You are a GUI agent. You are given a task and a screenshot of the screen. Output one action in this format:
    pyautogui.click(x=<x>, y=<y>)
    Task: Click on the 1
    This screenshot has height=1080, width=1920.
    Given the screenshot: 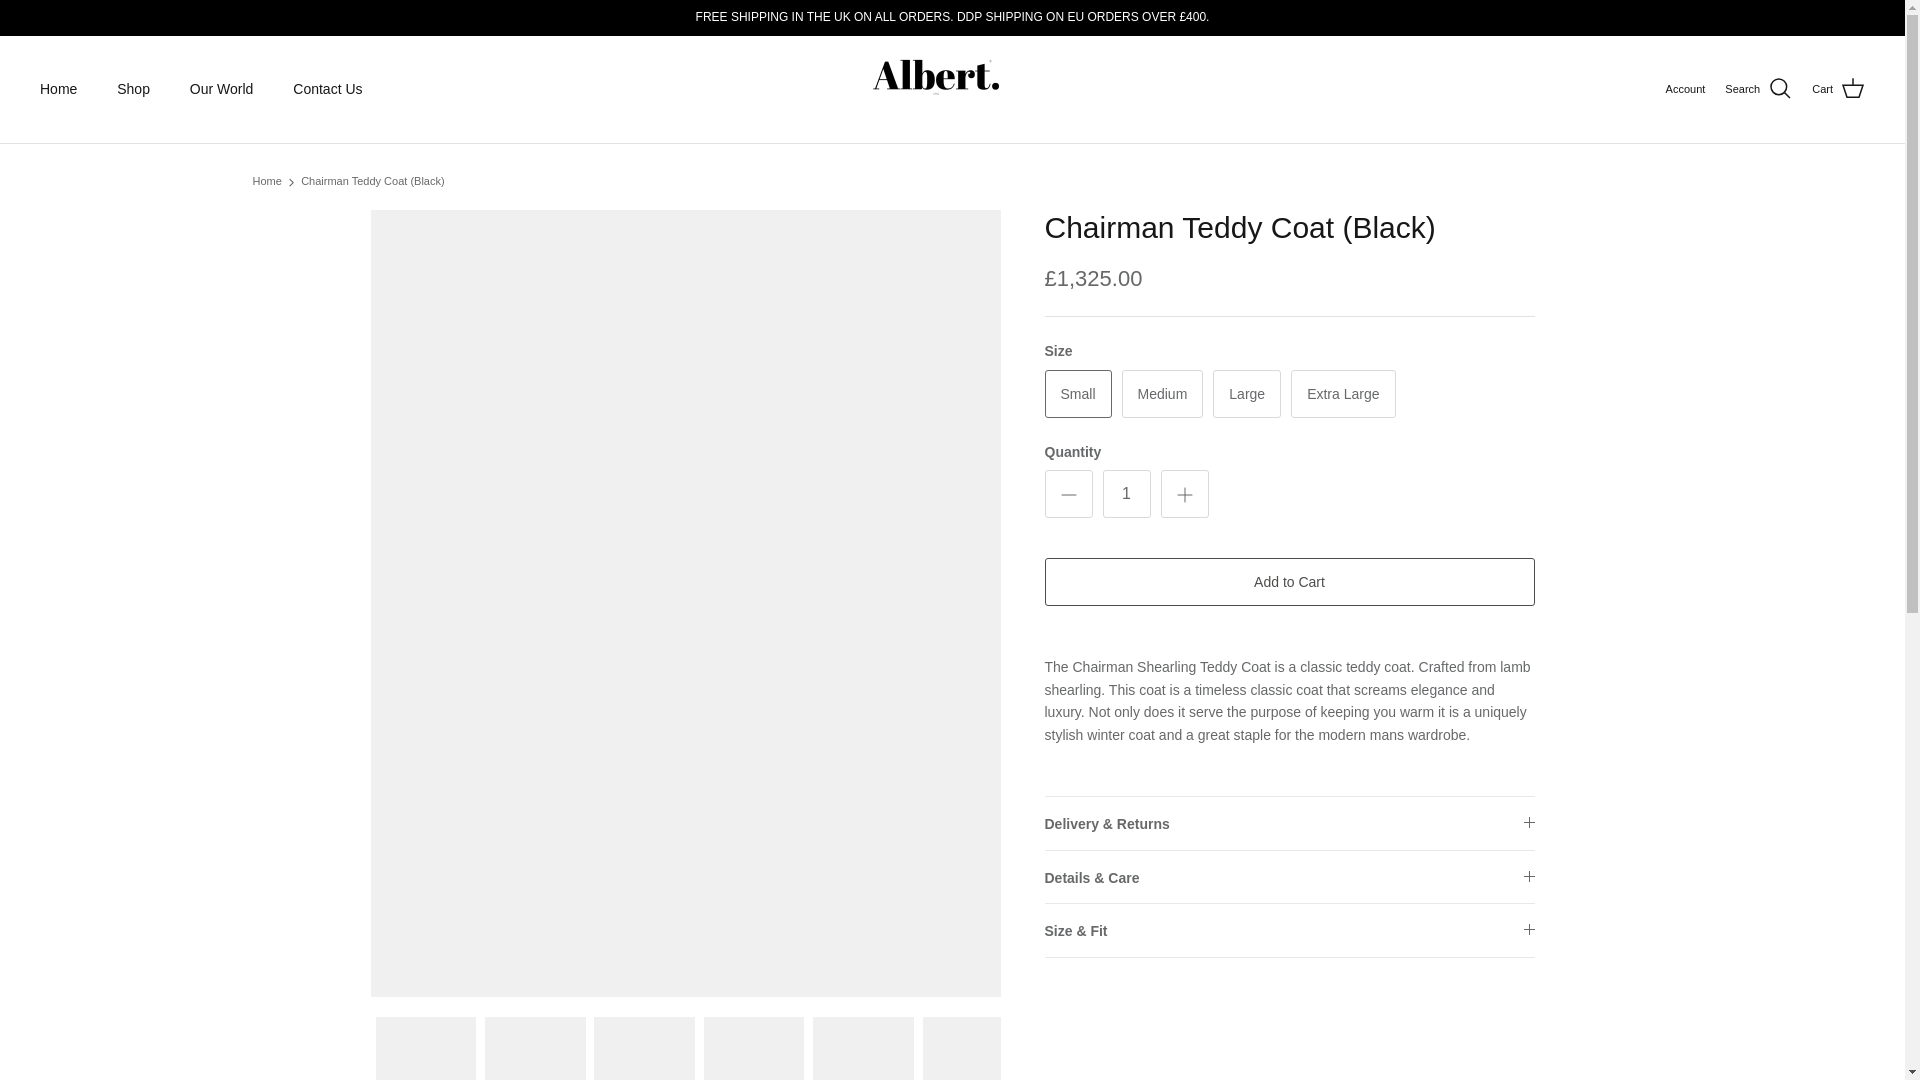 What is the action you would take?
    pyautogui.click(x=1126, y=494)
    